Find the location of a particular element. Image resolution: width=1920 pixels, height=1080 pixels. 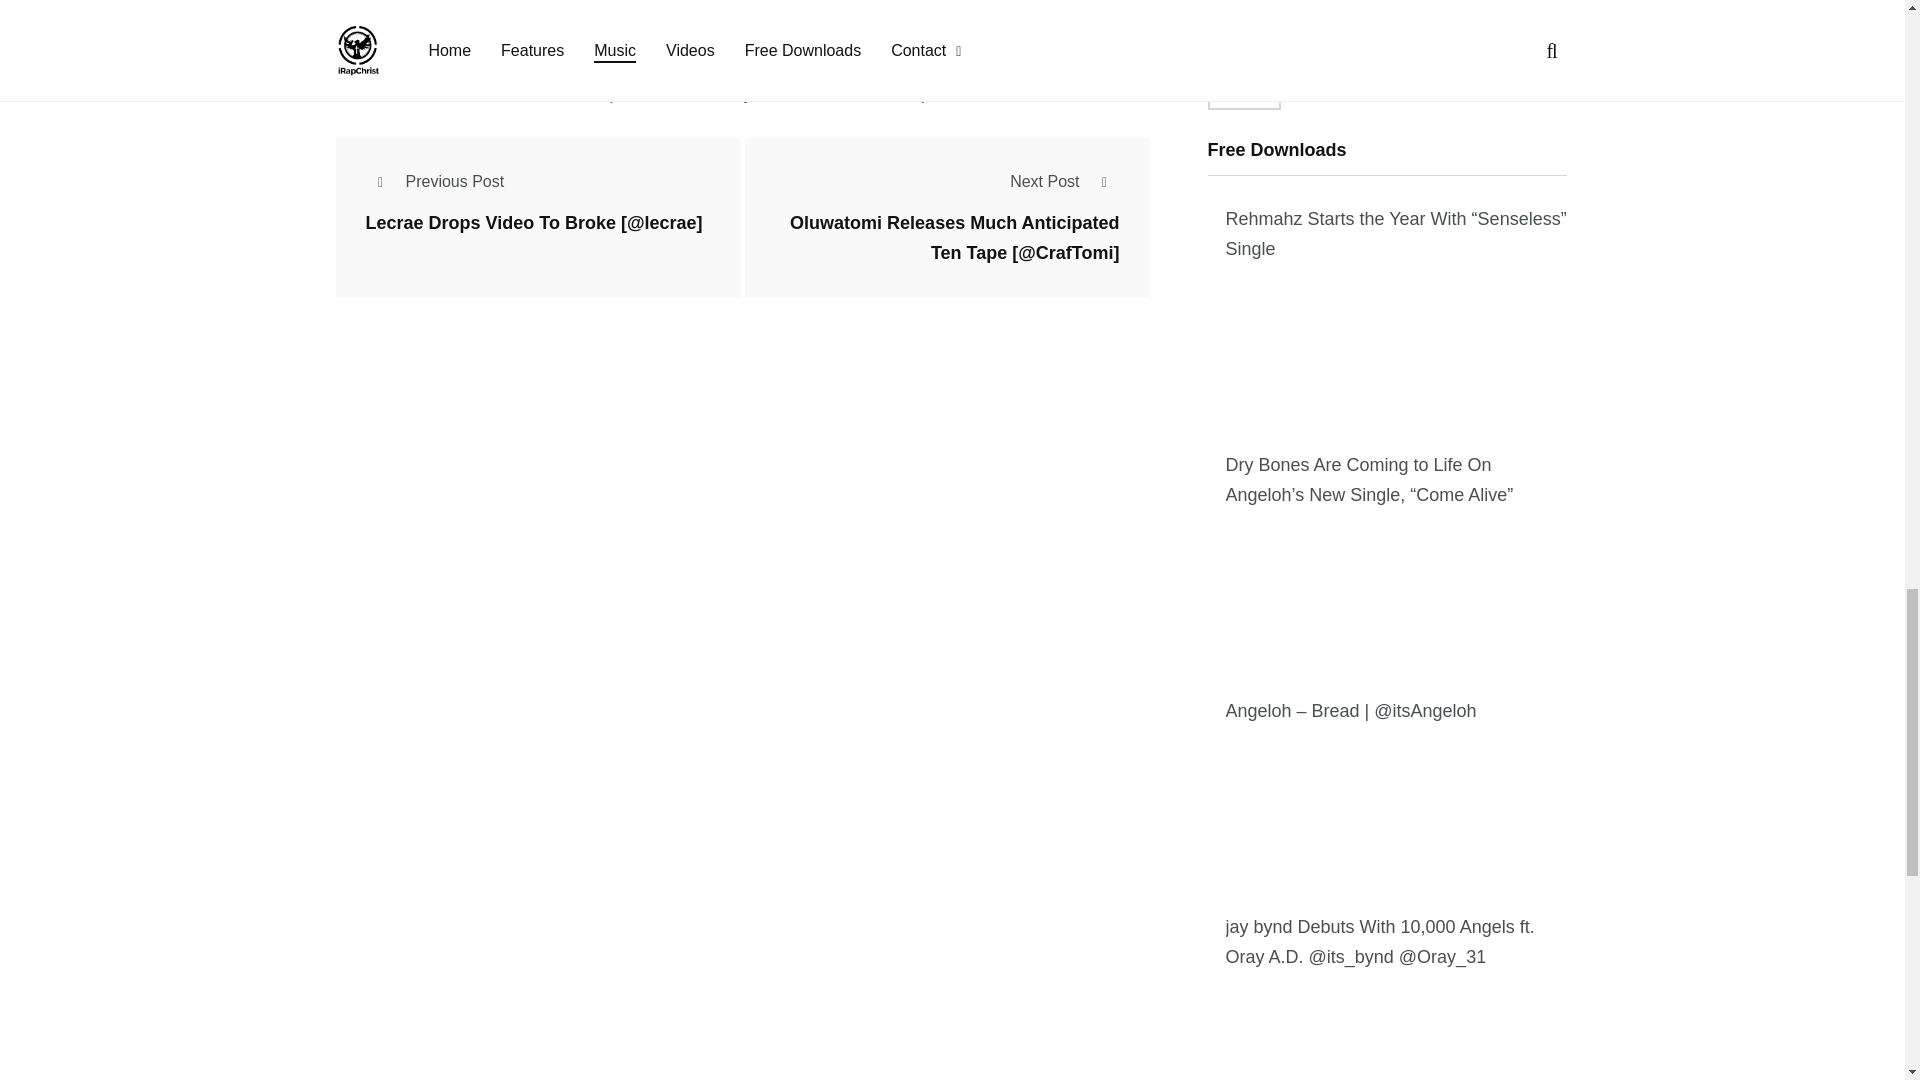

Post Comment is located at coordinates (415, 24).